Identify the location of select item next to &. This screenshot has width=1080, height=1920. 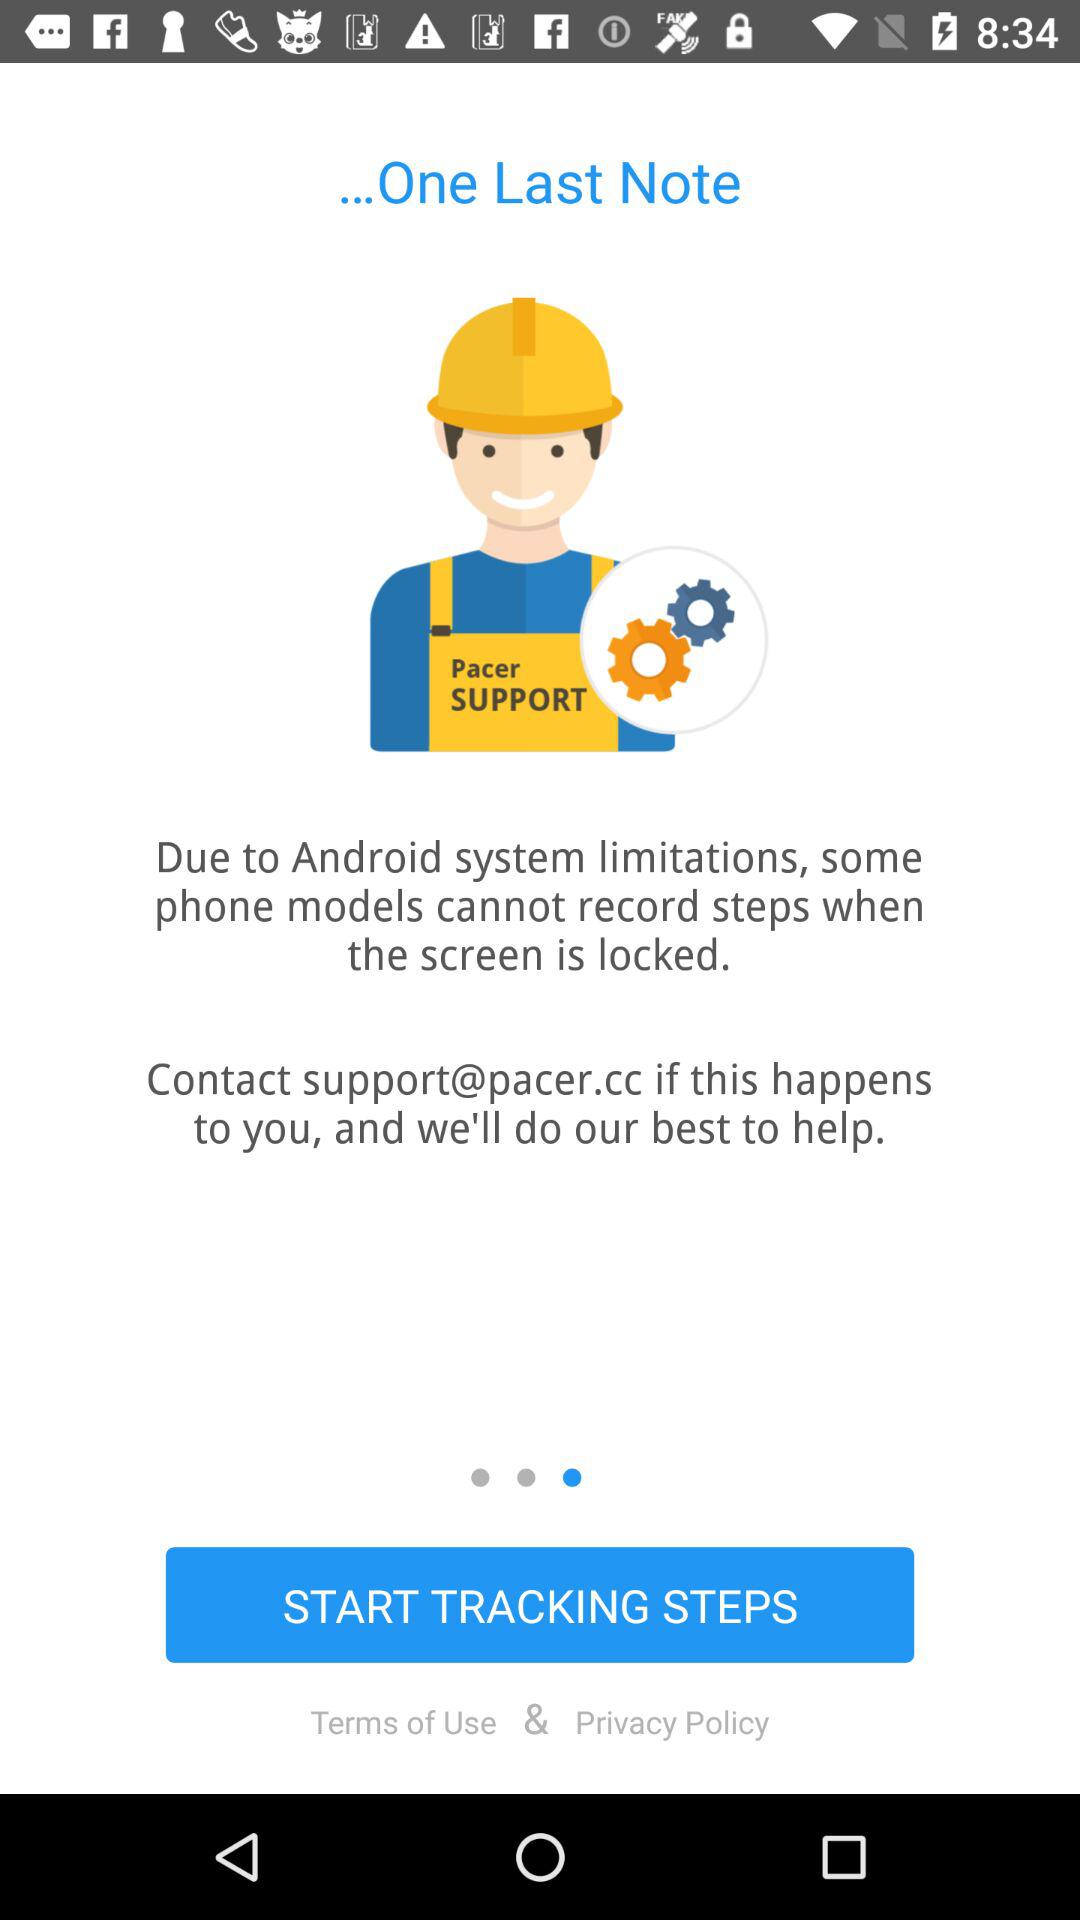
(403, 1721).